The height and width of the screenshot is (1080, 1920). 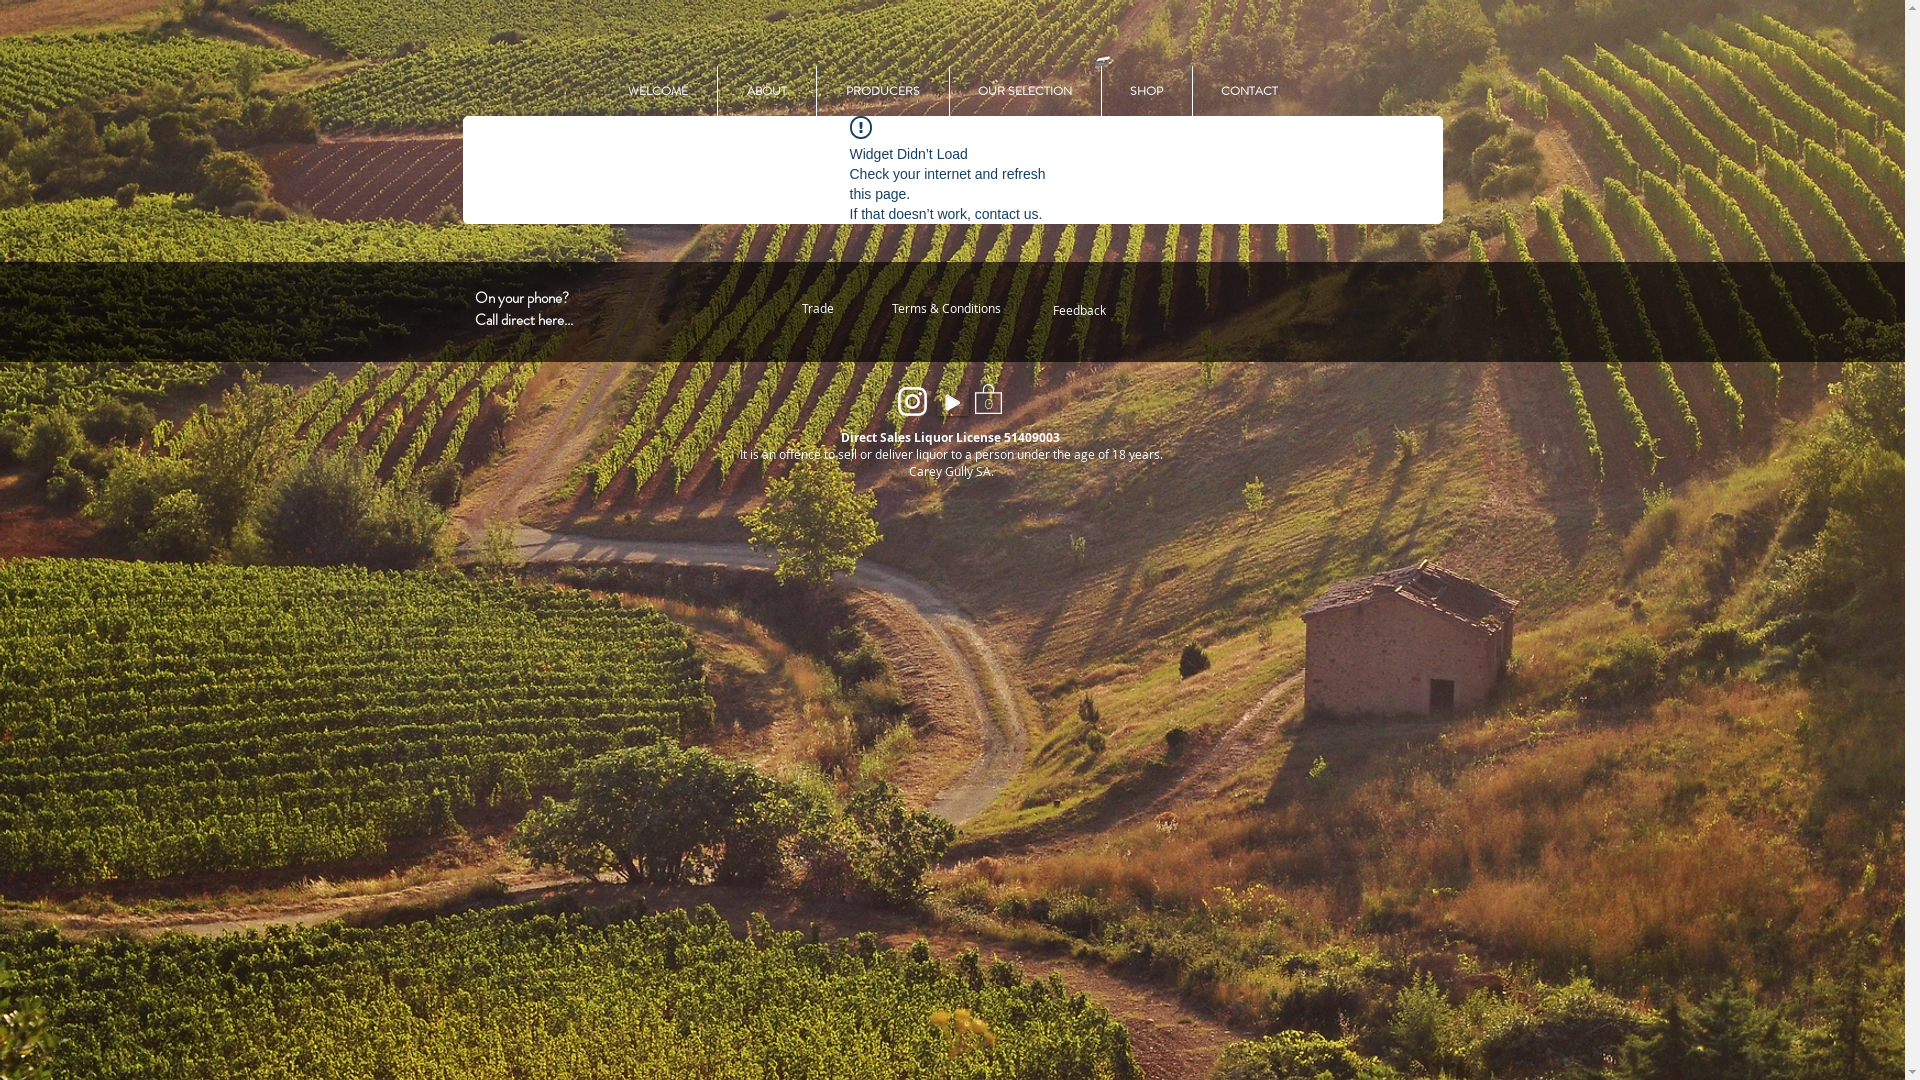 I want to click on Trade, so click(x=817, y=309).